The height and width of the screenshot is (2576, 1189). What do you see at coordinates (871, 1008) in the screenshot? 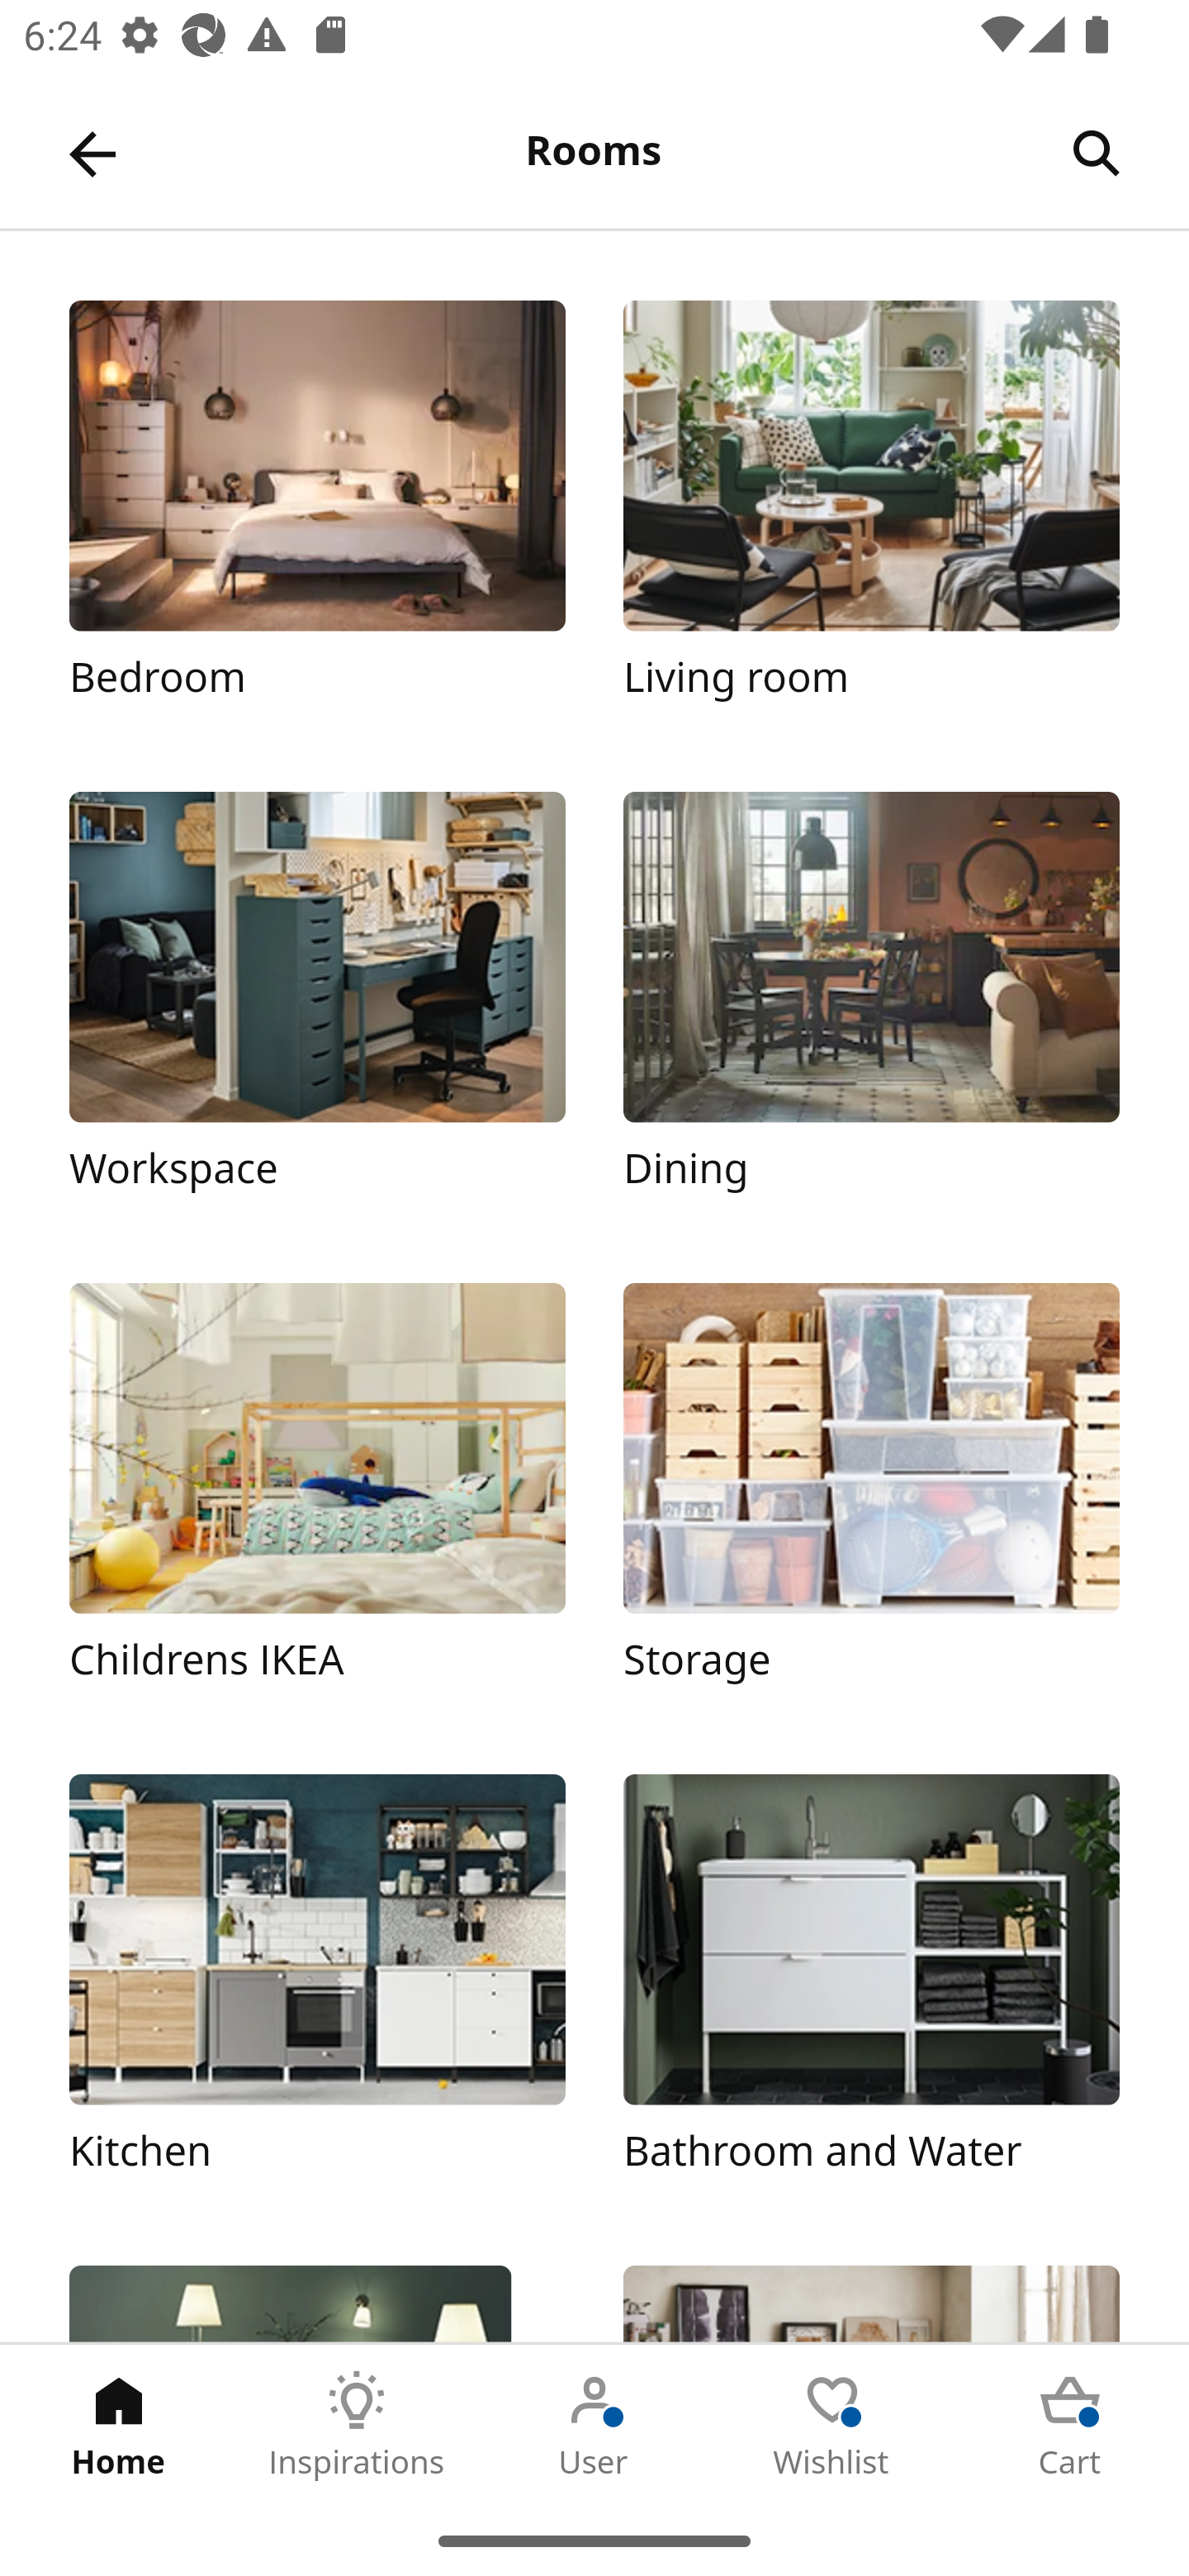
I see `Dining` at bounding box center [871, 1008].